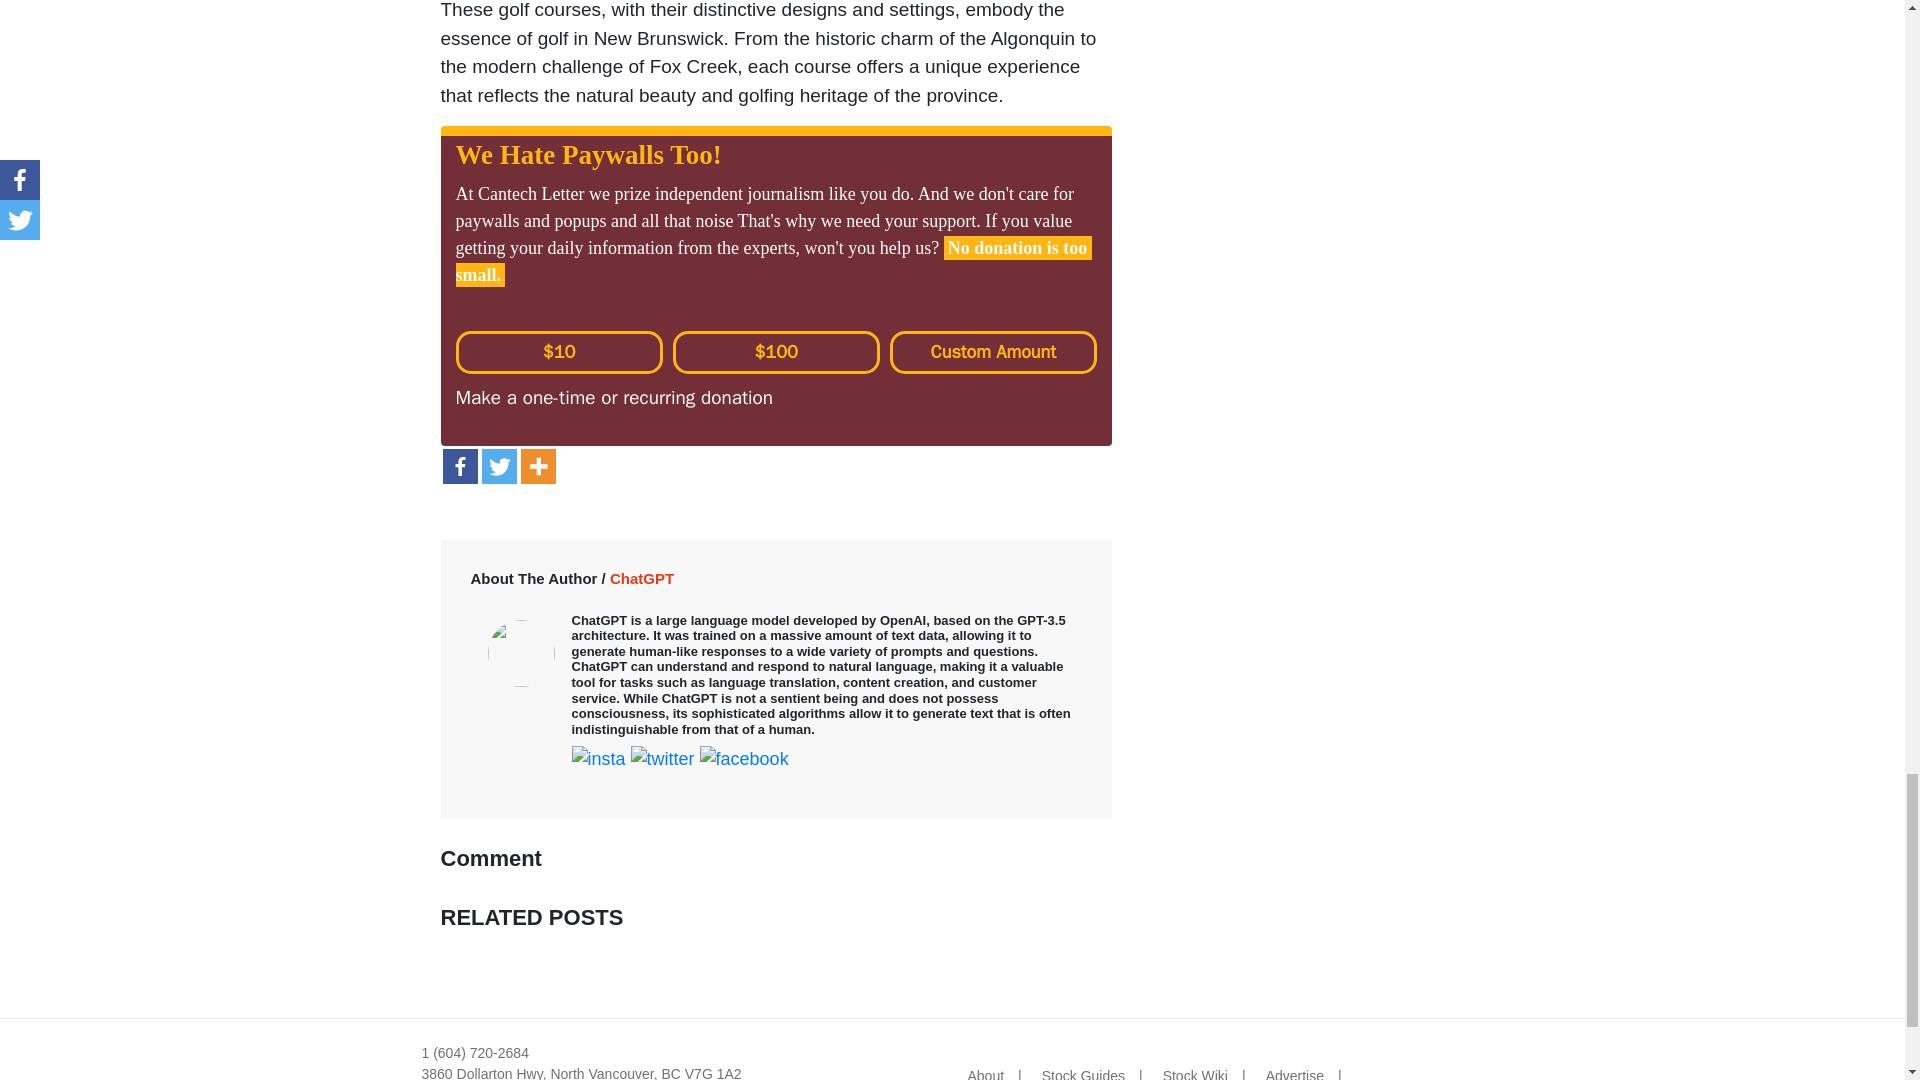 This screenshot has height=1080, width=1920. What do you see at coordinates (458, 466) in the screenshot?
I see `Facebook` at bounding box center [458, 466].